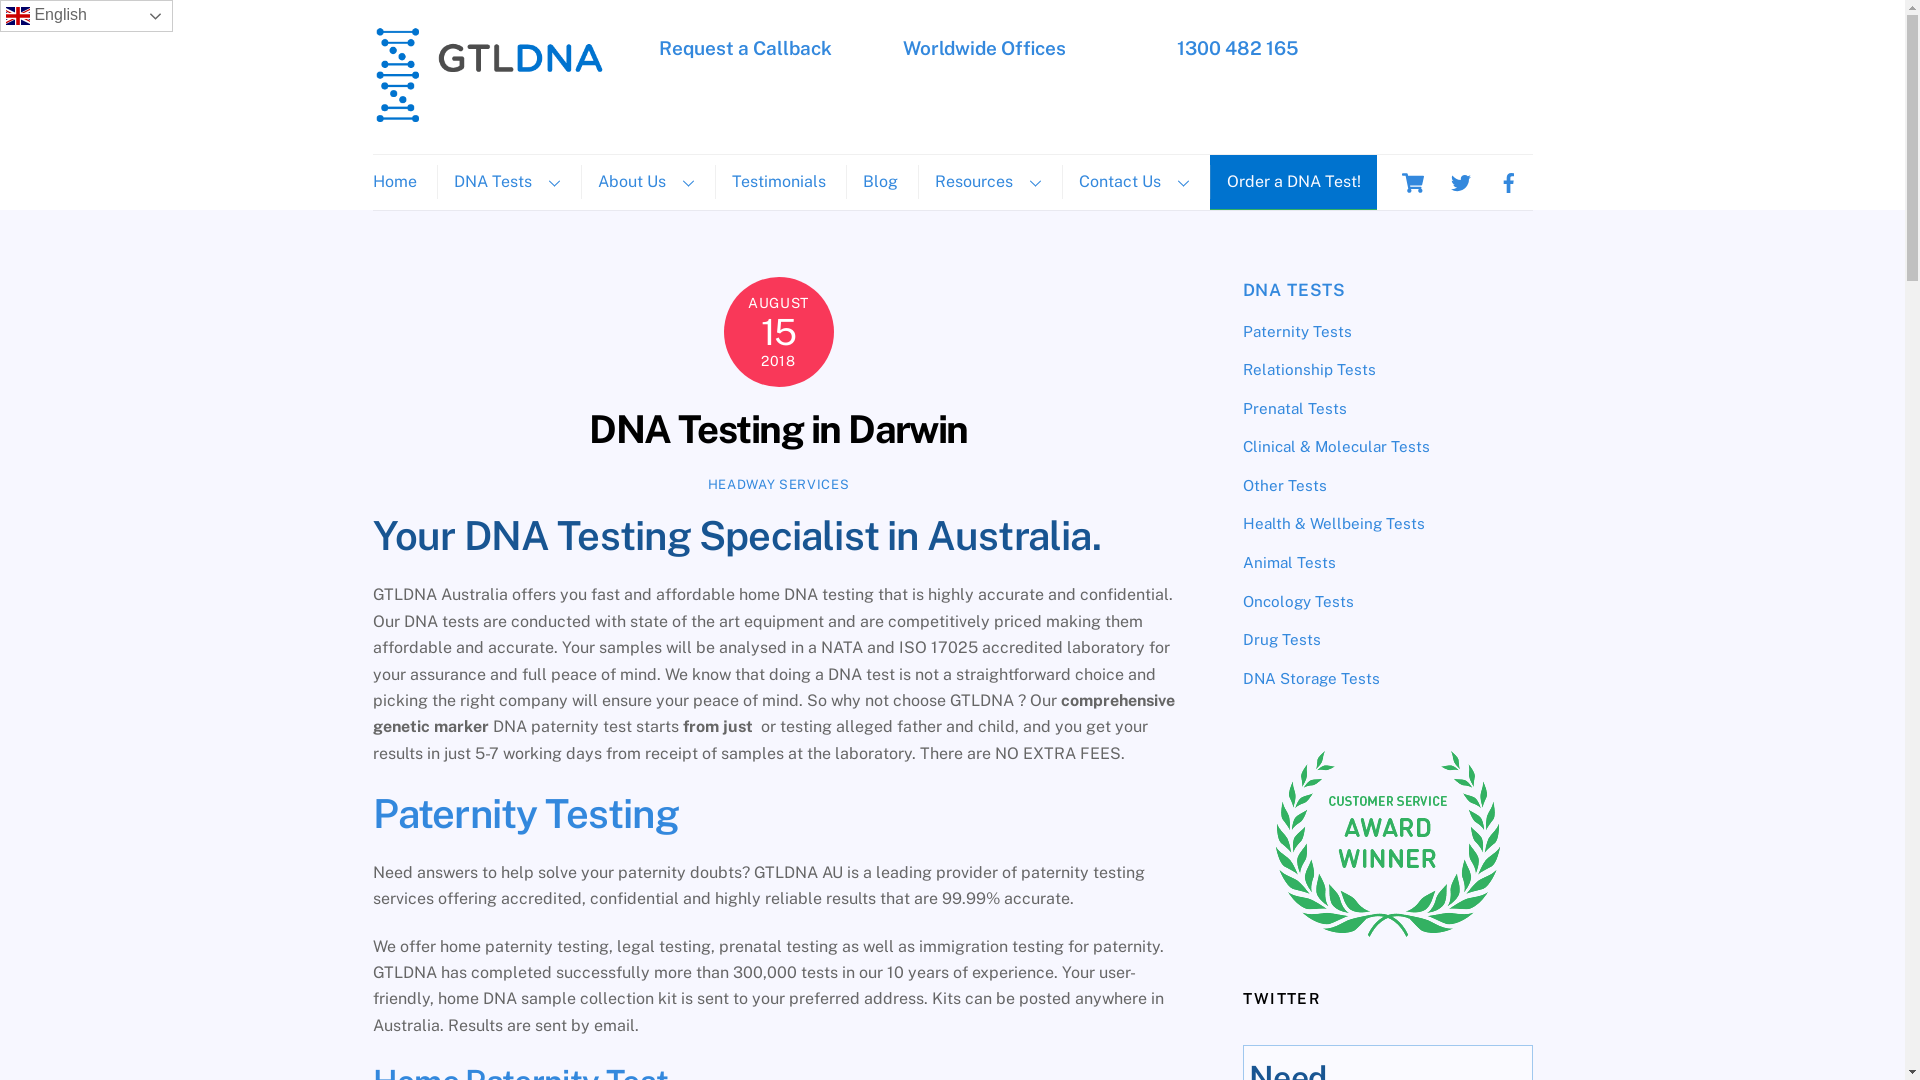 The image size is (1920, 1080). I want to click on About Us, so click(645, 182).